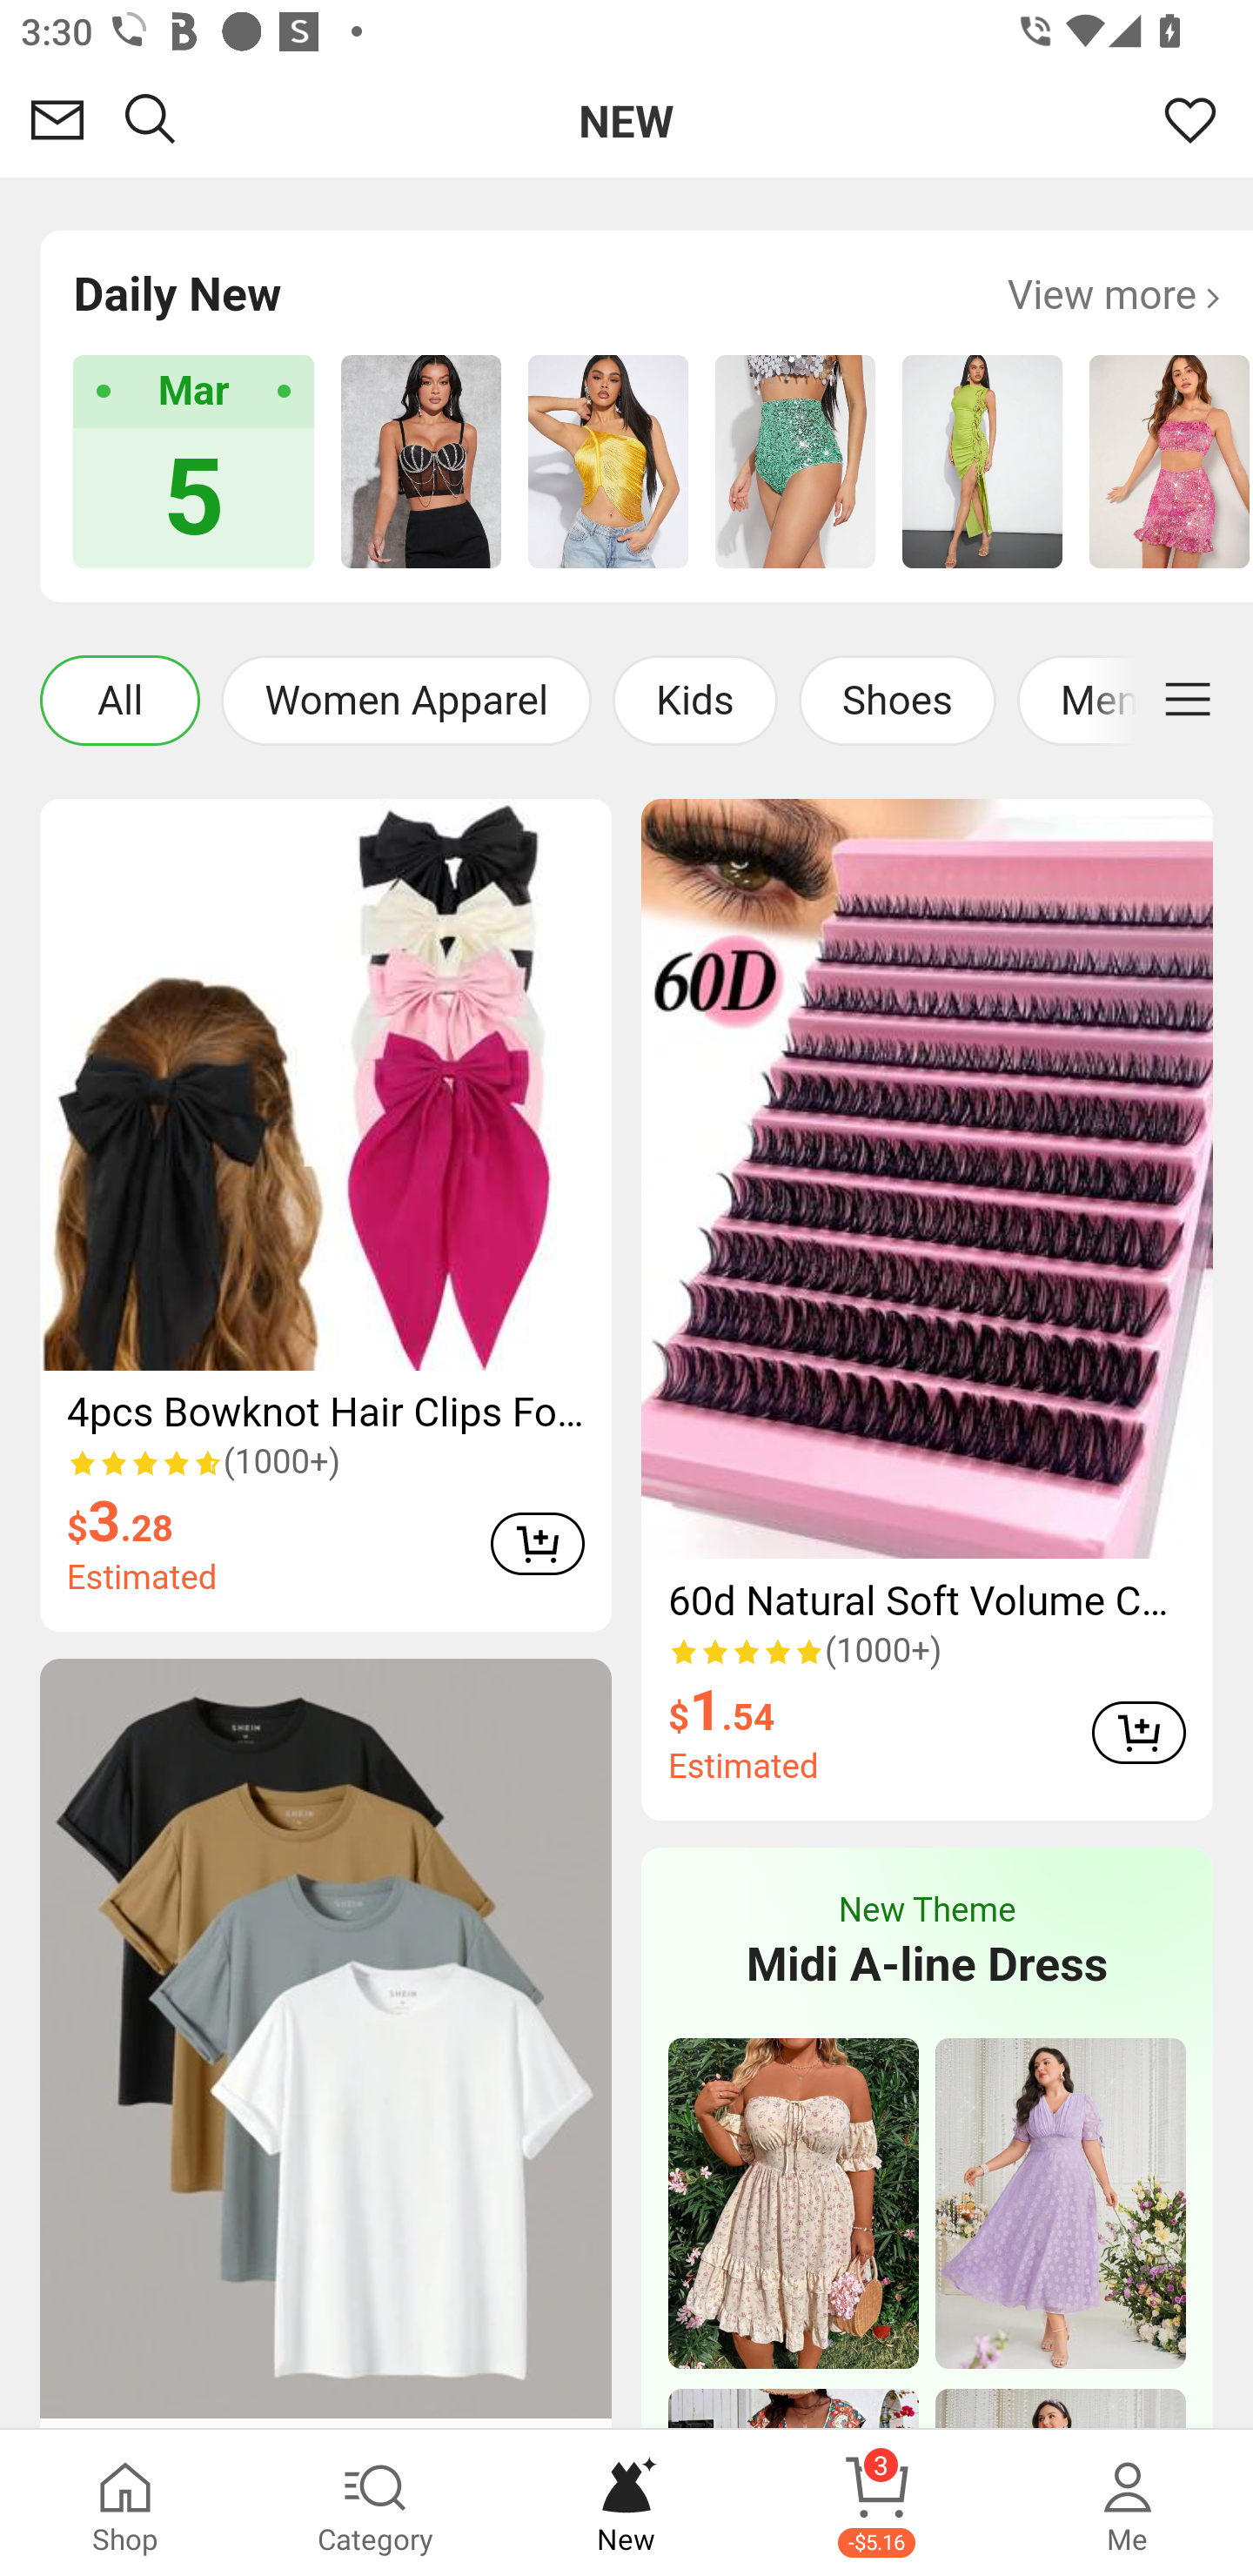 The image size is (1253, 2576). Describe the element at coordinates (694, 700) in the screenshot. I see `Kids` at that location.